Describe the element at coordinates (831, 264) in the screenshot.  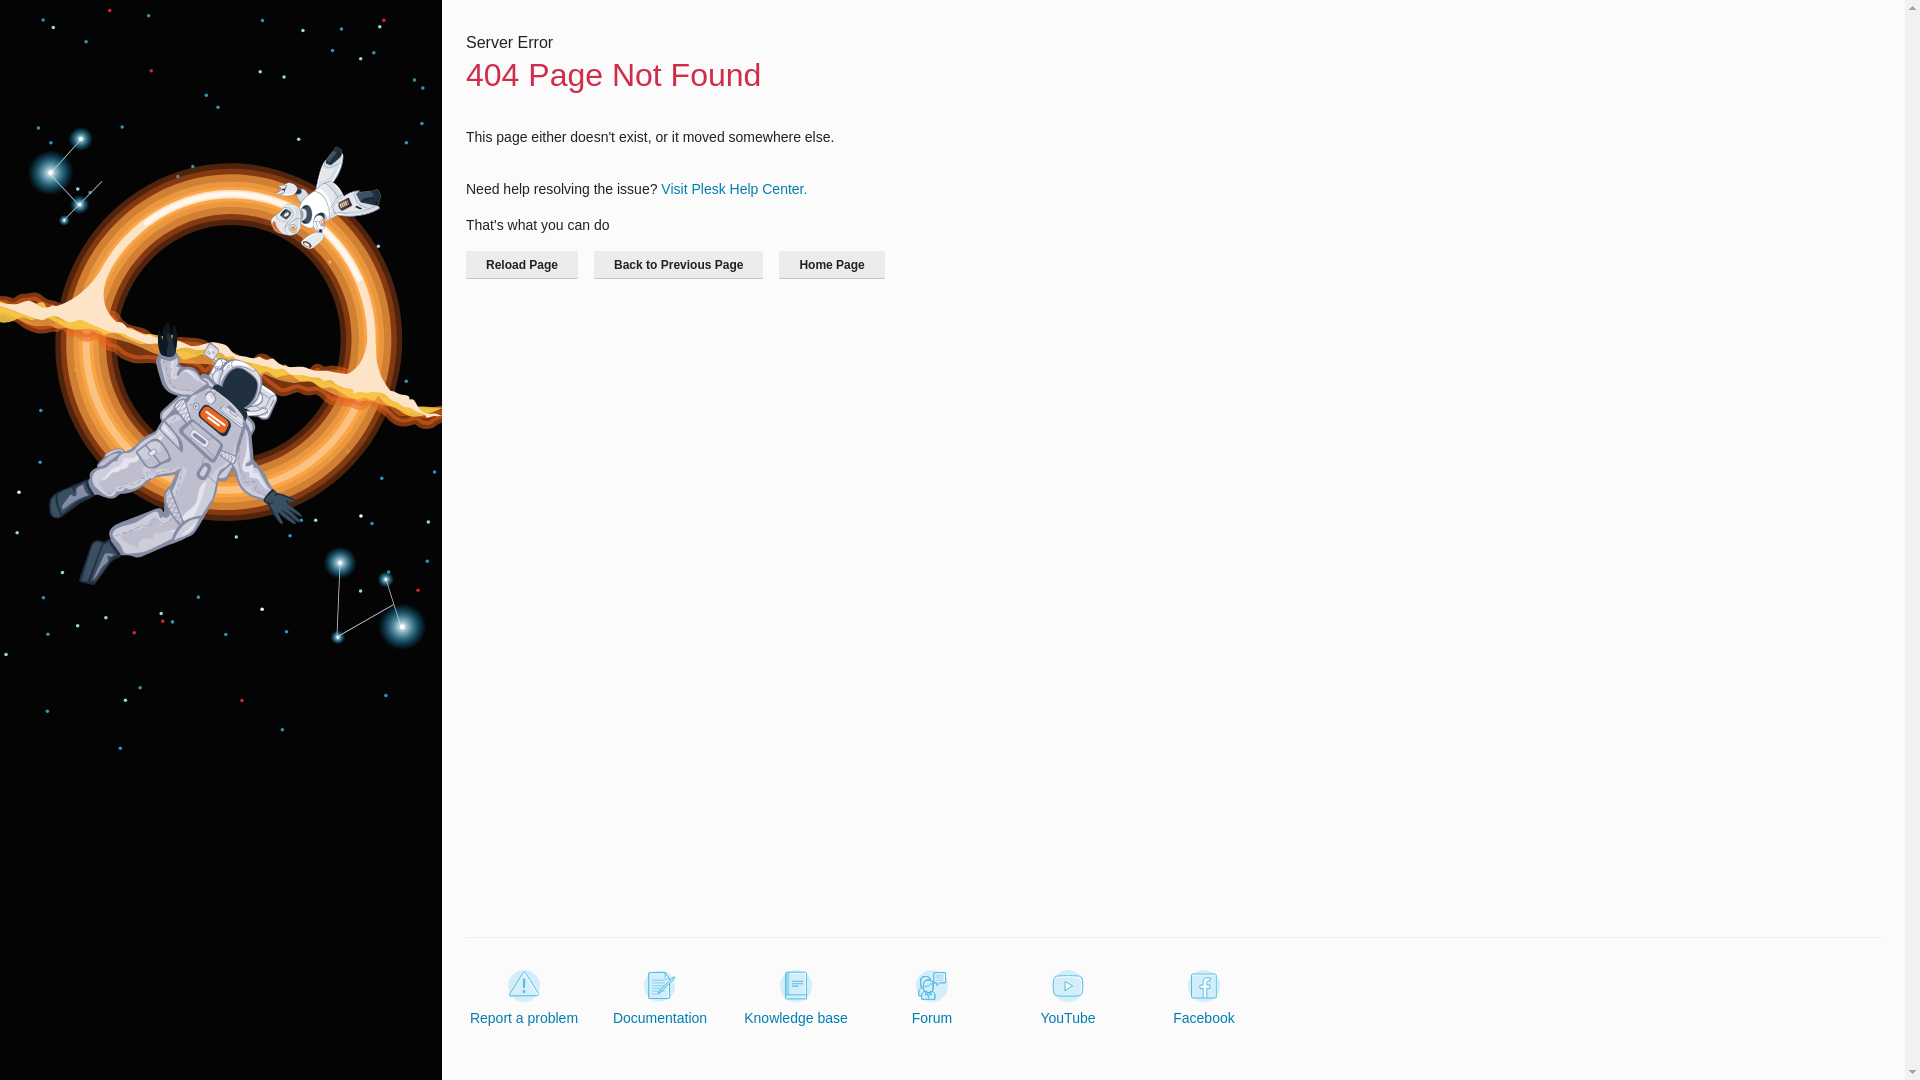
I see `Home Page` at that location.